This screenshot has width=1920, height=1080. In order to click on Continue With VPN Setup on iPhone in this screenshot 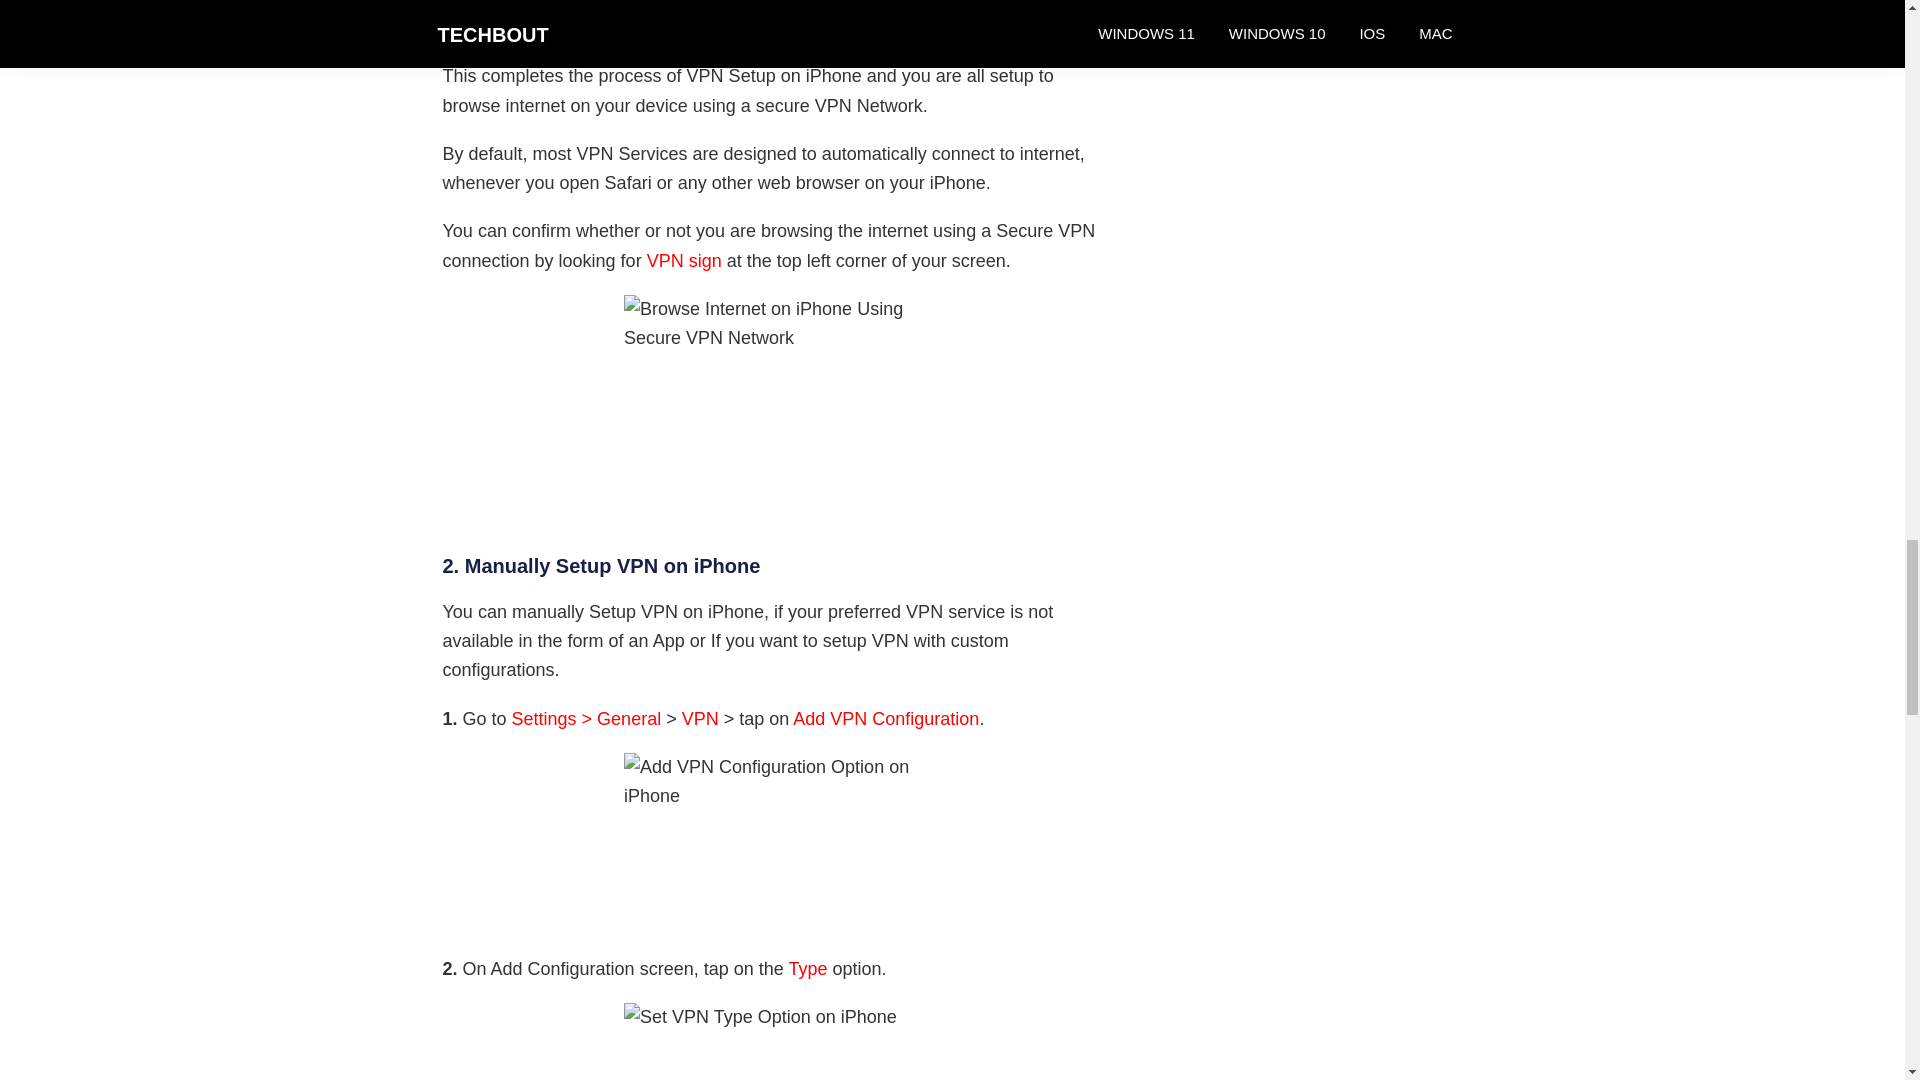, I will do `click(774, 16)`.